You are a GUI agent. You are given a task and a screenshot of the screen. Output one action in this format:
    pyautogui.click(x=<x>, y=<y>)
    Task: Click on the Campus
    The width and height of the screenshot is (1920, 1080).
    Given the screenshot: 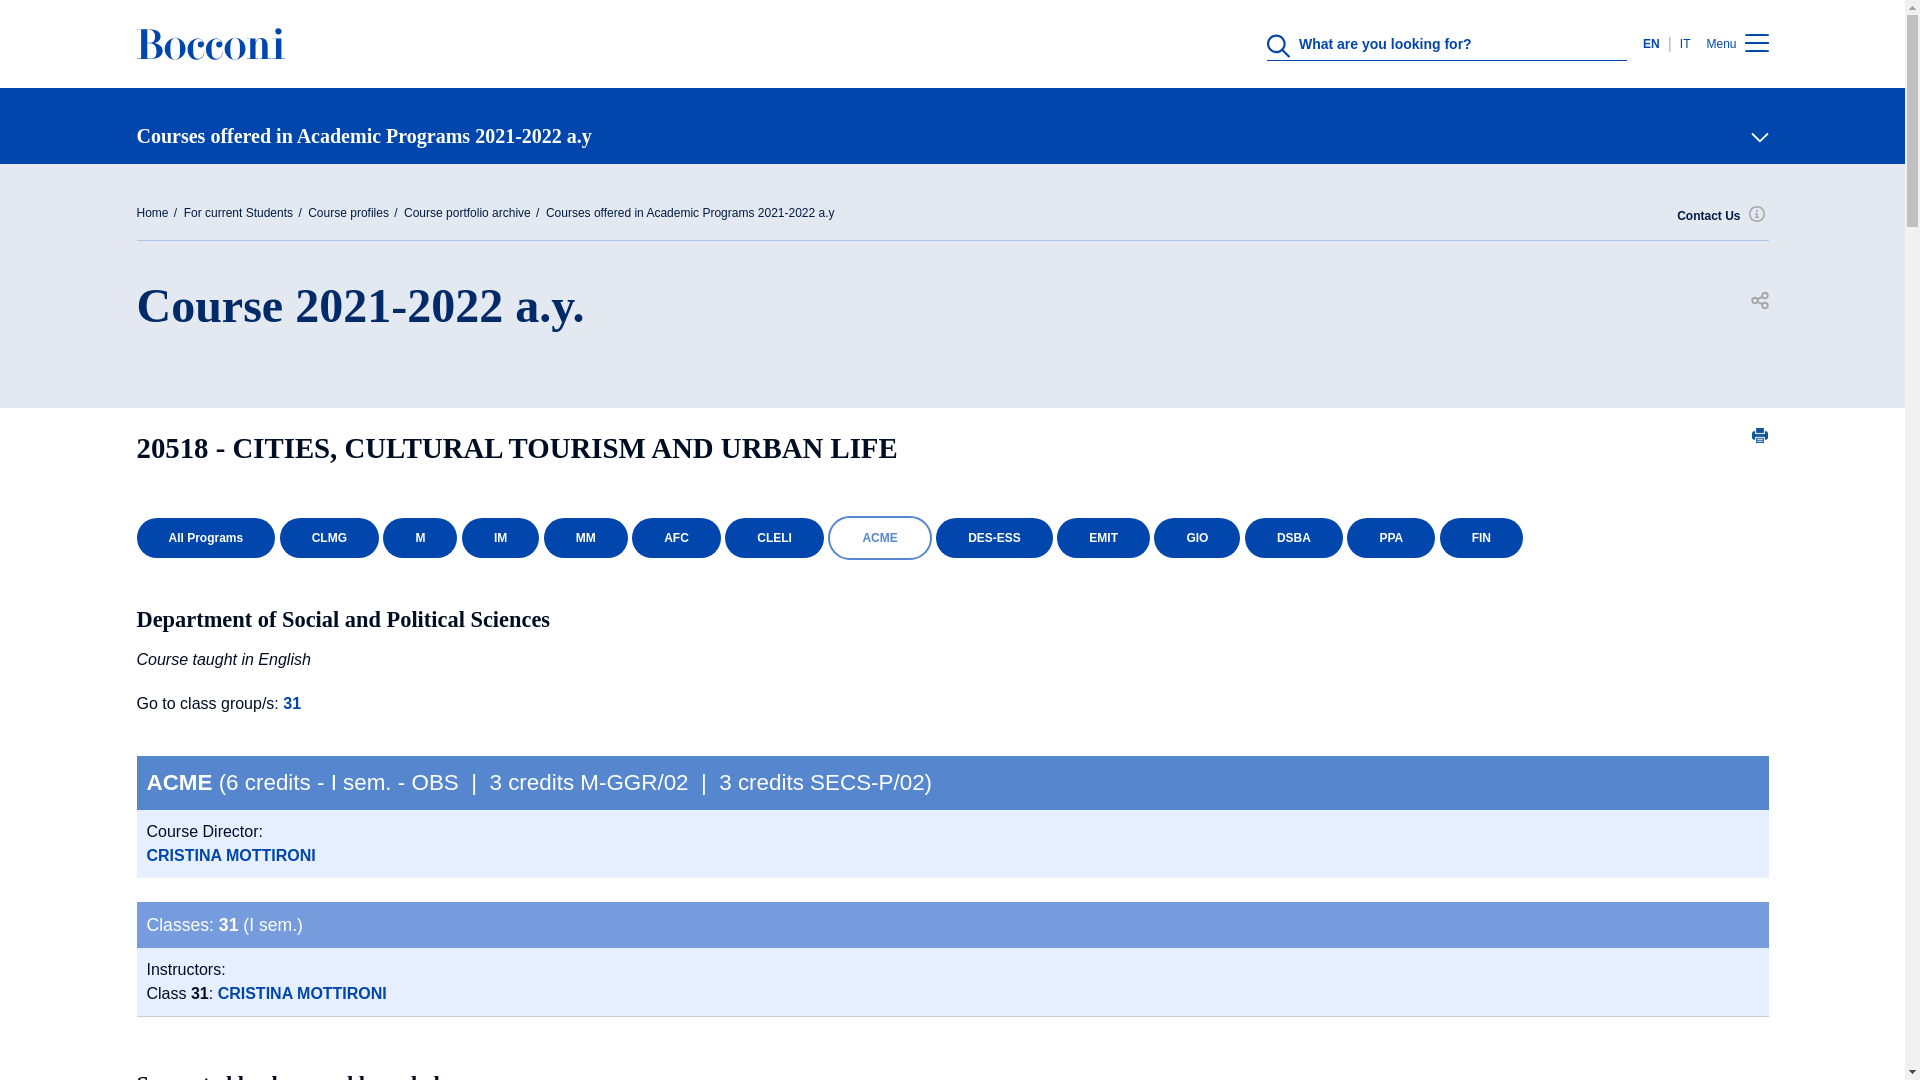 What is the action you would take?
    pyautogui.click(x=944, y=727)
    